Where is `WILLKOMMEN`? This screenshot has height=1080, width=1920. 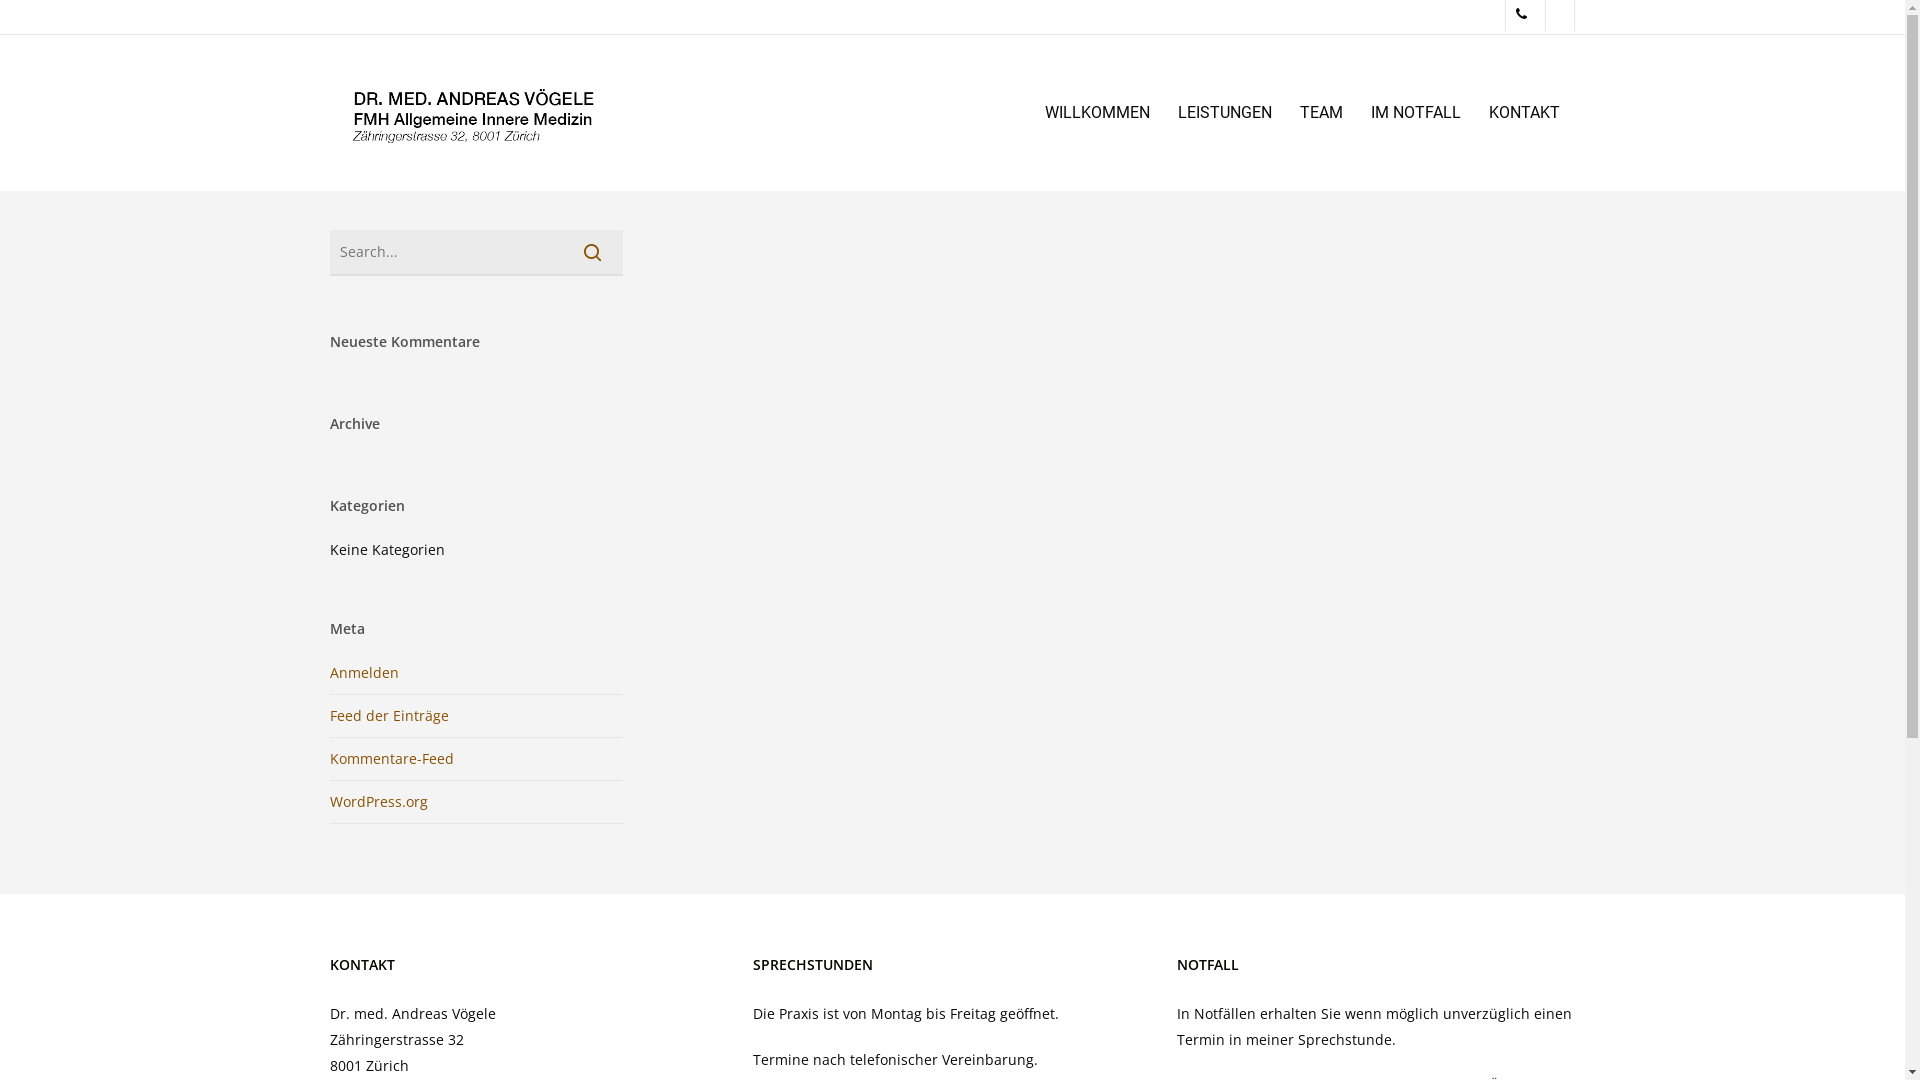
WILLKOMMEN is located at coordinates (1098, 113).